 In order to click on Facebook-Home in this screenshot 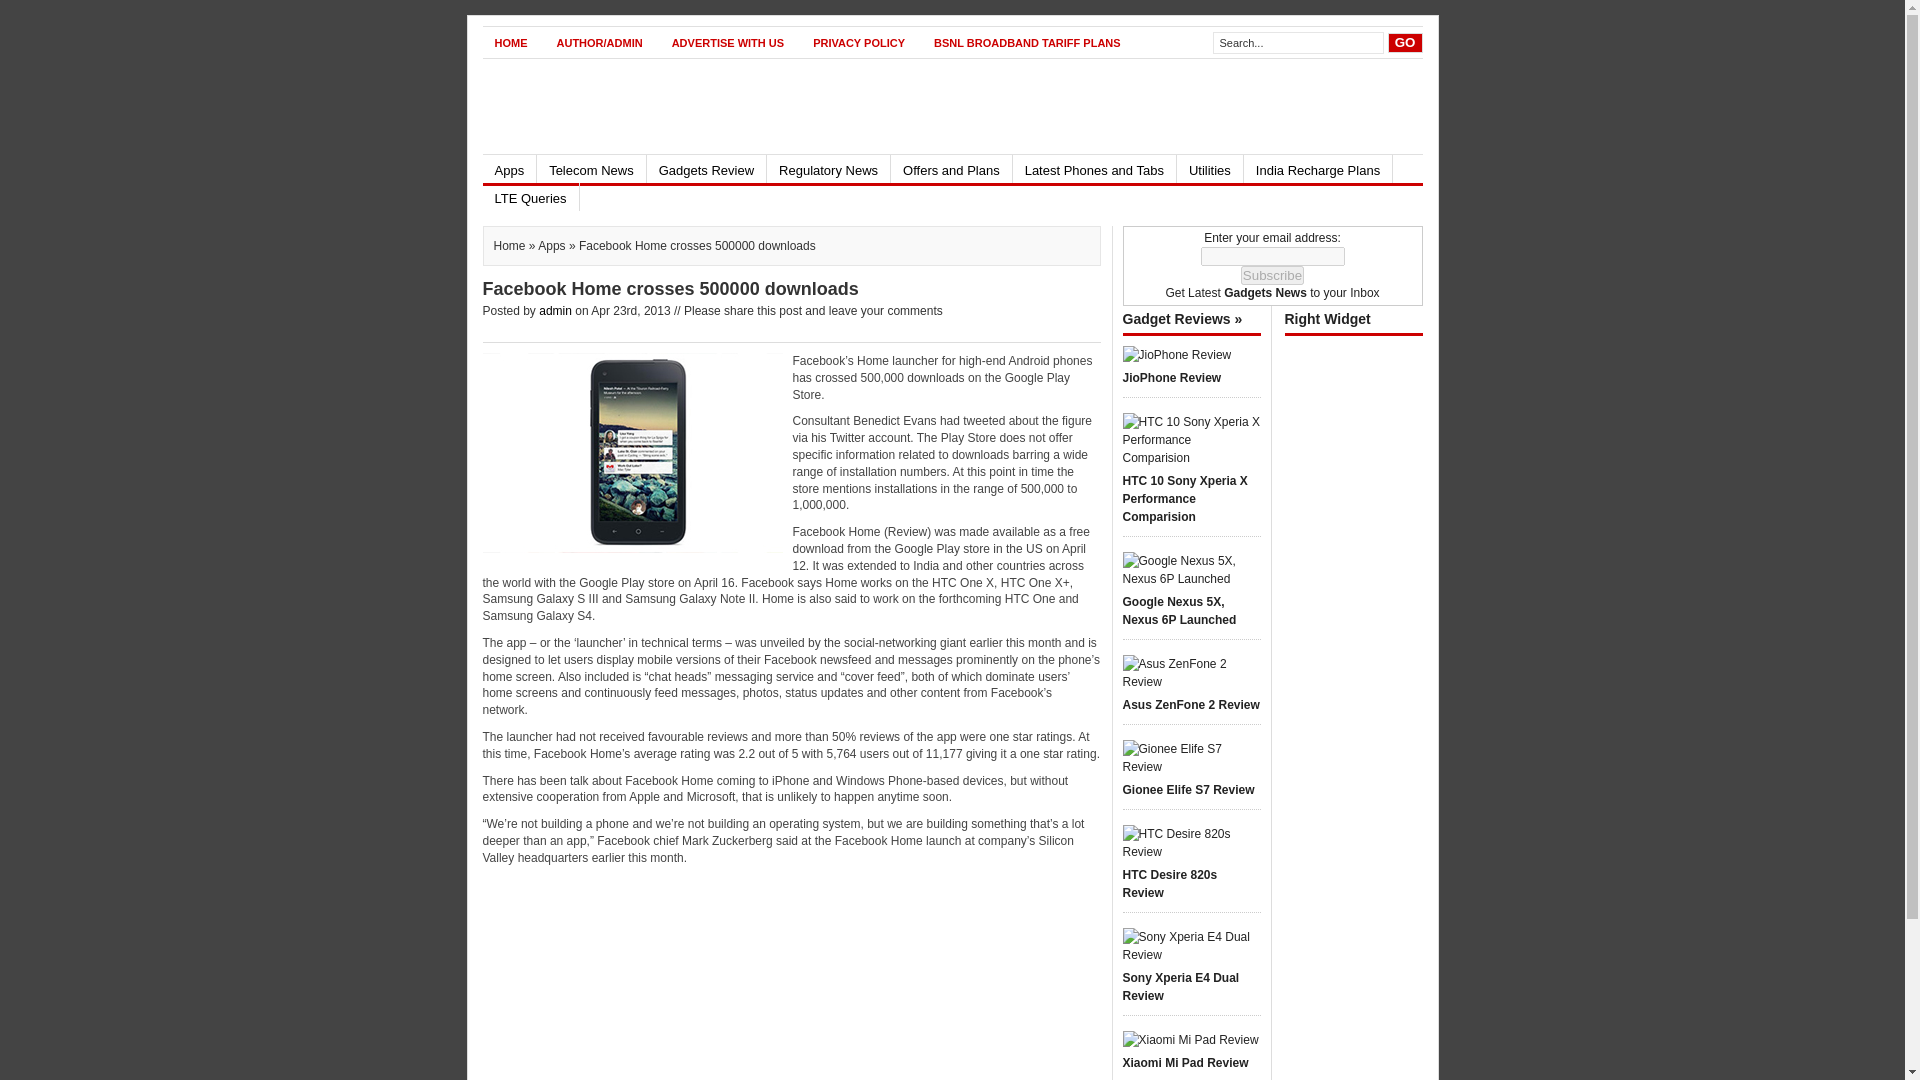, I will do `click(631, 452)`.